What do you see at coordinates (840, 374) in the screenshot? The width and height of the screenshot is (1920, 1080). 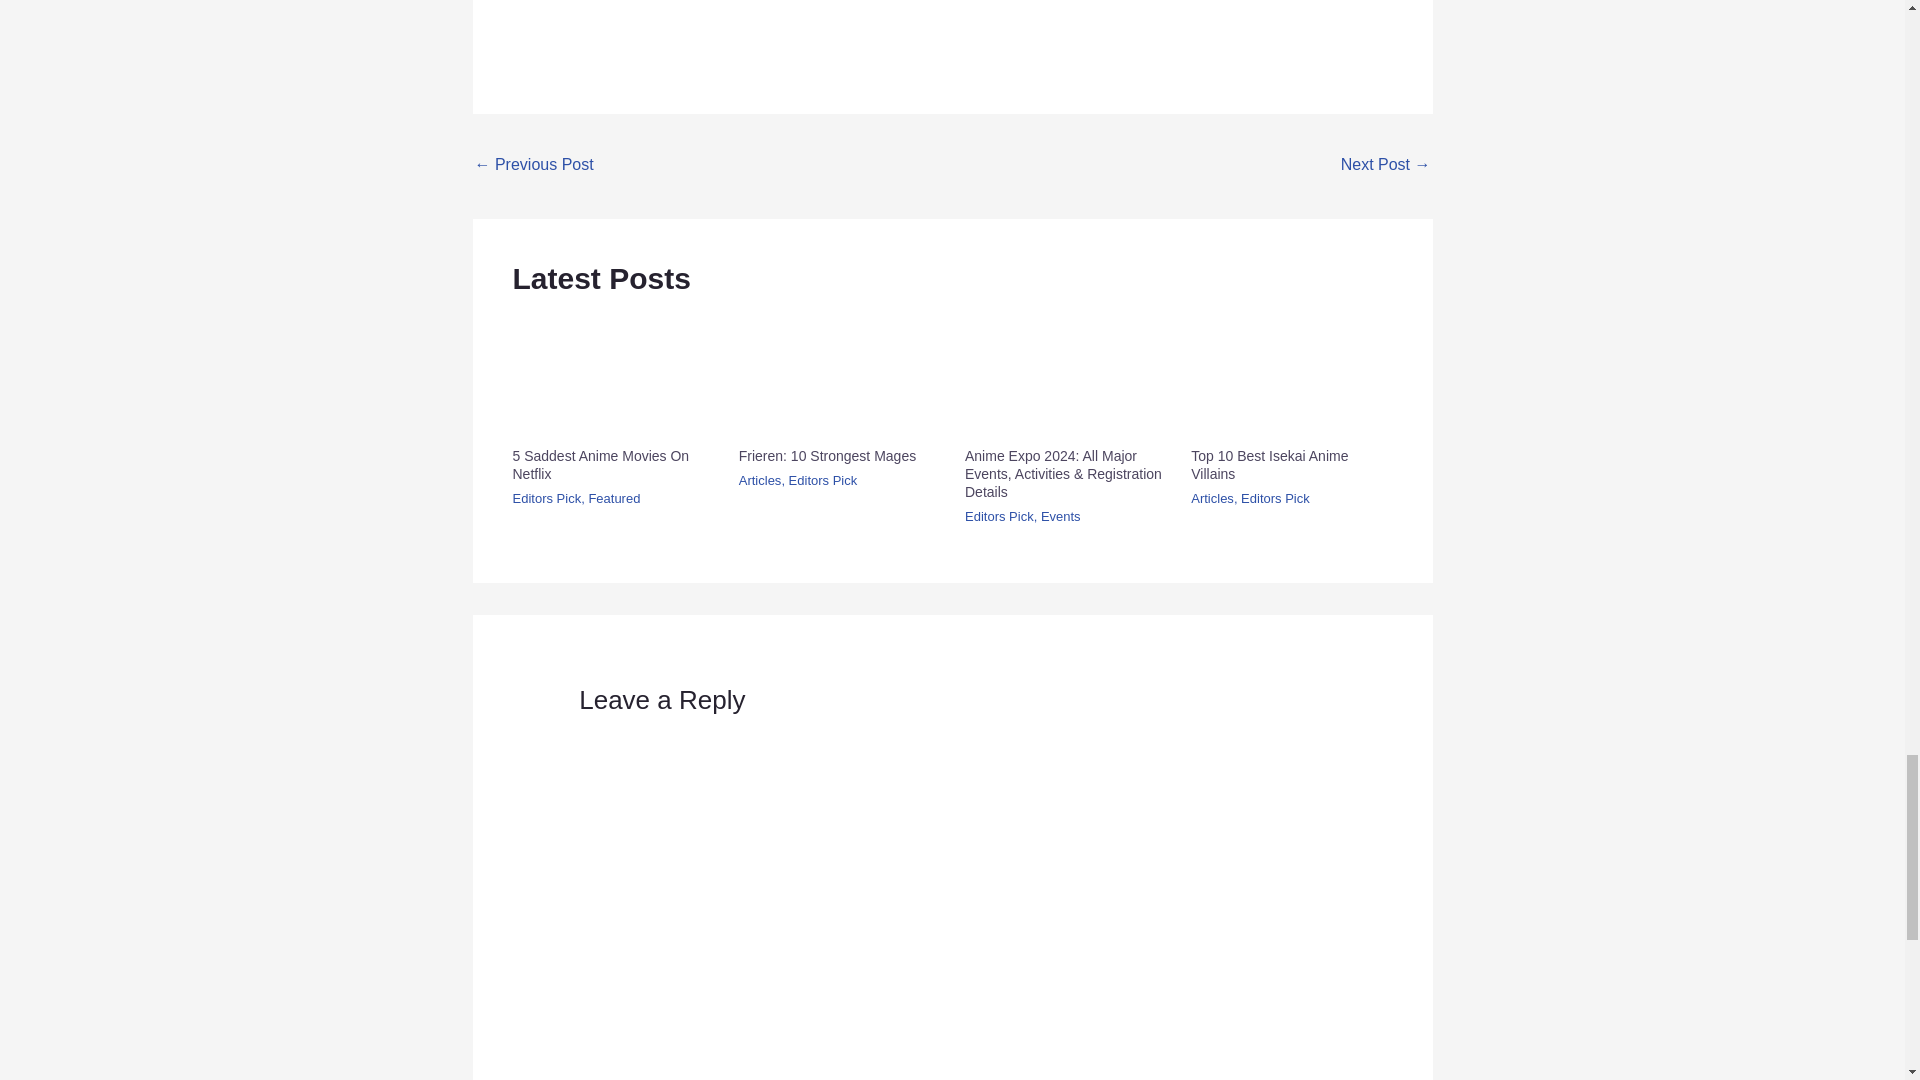 I see `Frieren: 10 Strongest Mages 5` at bounding box center [840, 374].